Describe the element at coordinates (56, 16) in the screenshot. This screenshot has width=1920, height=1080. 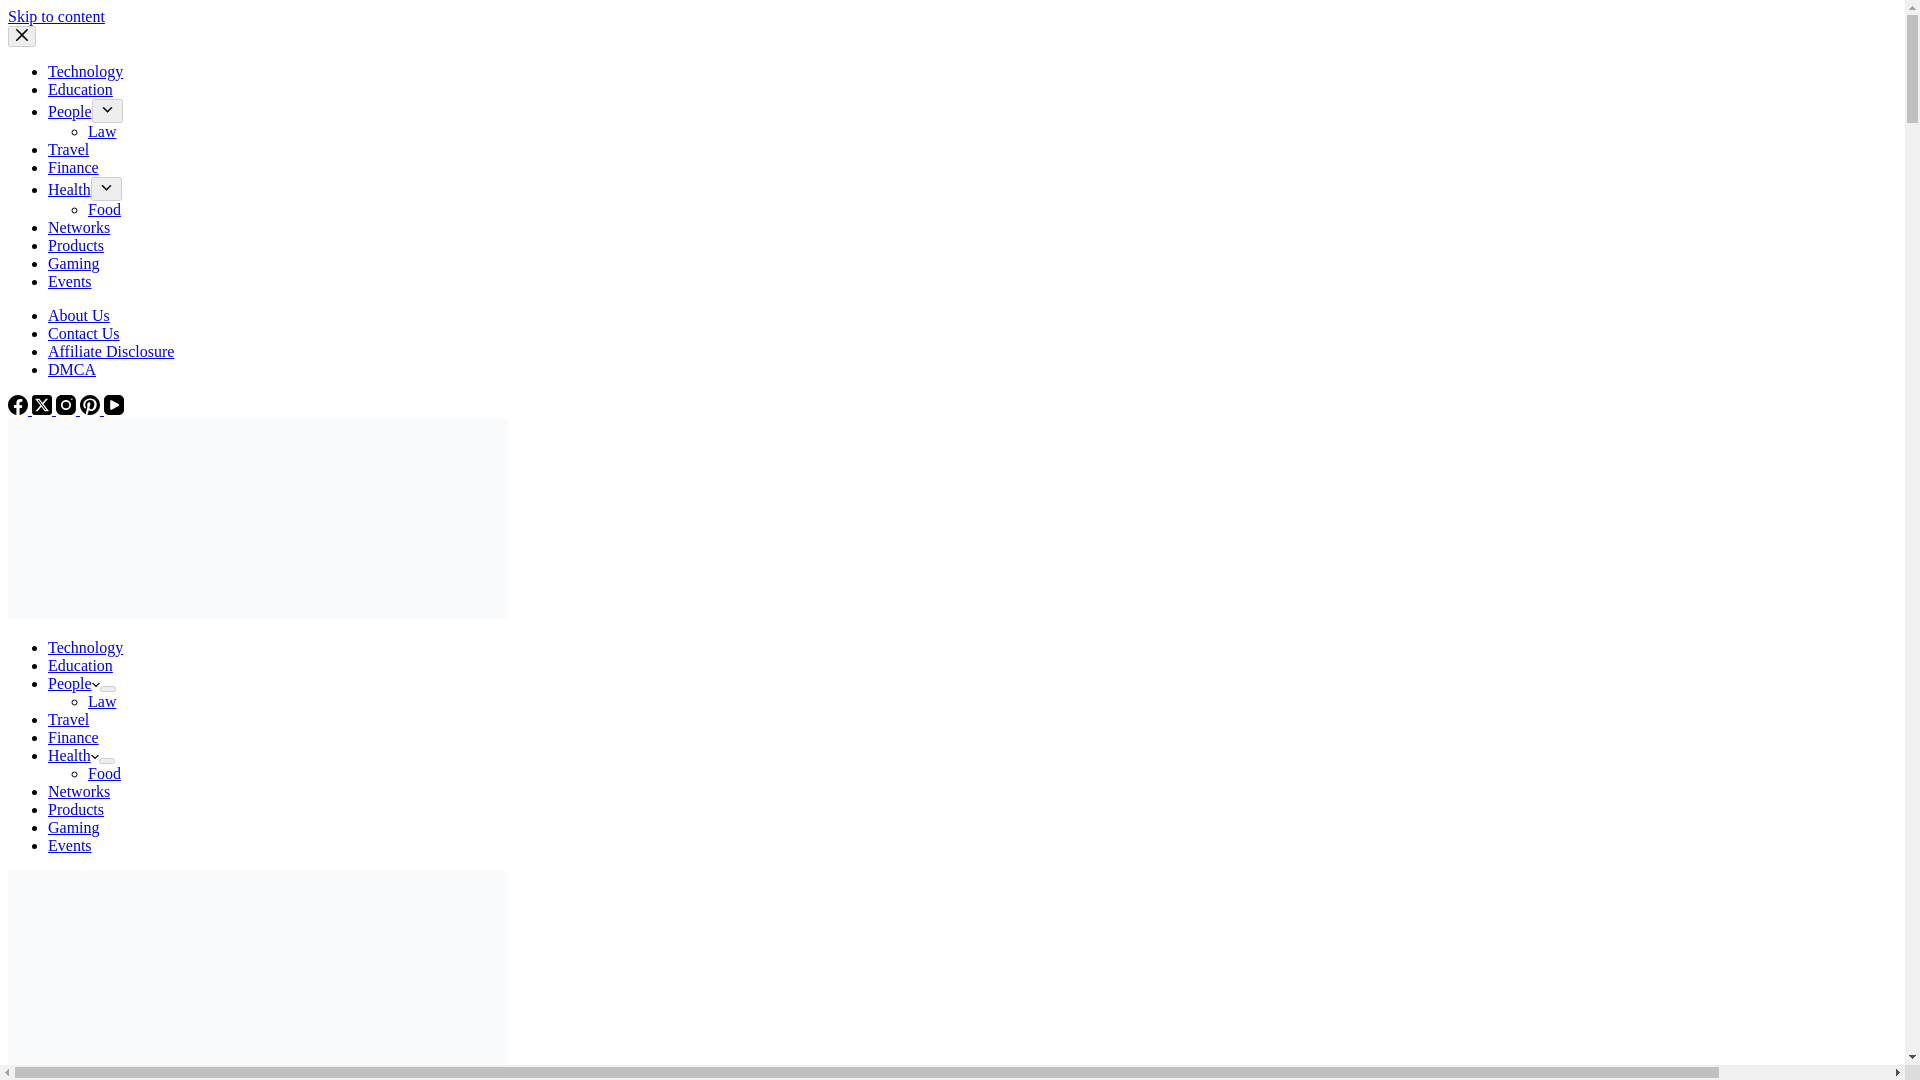
I see `Skip to content` at that location.